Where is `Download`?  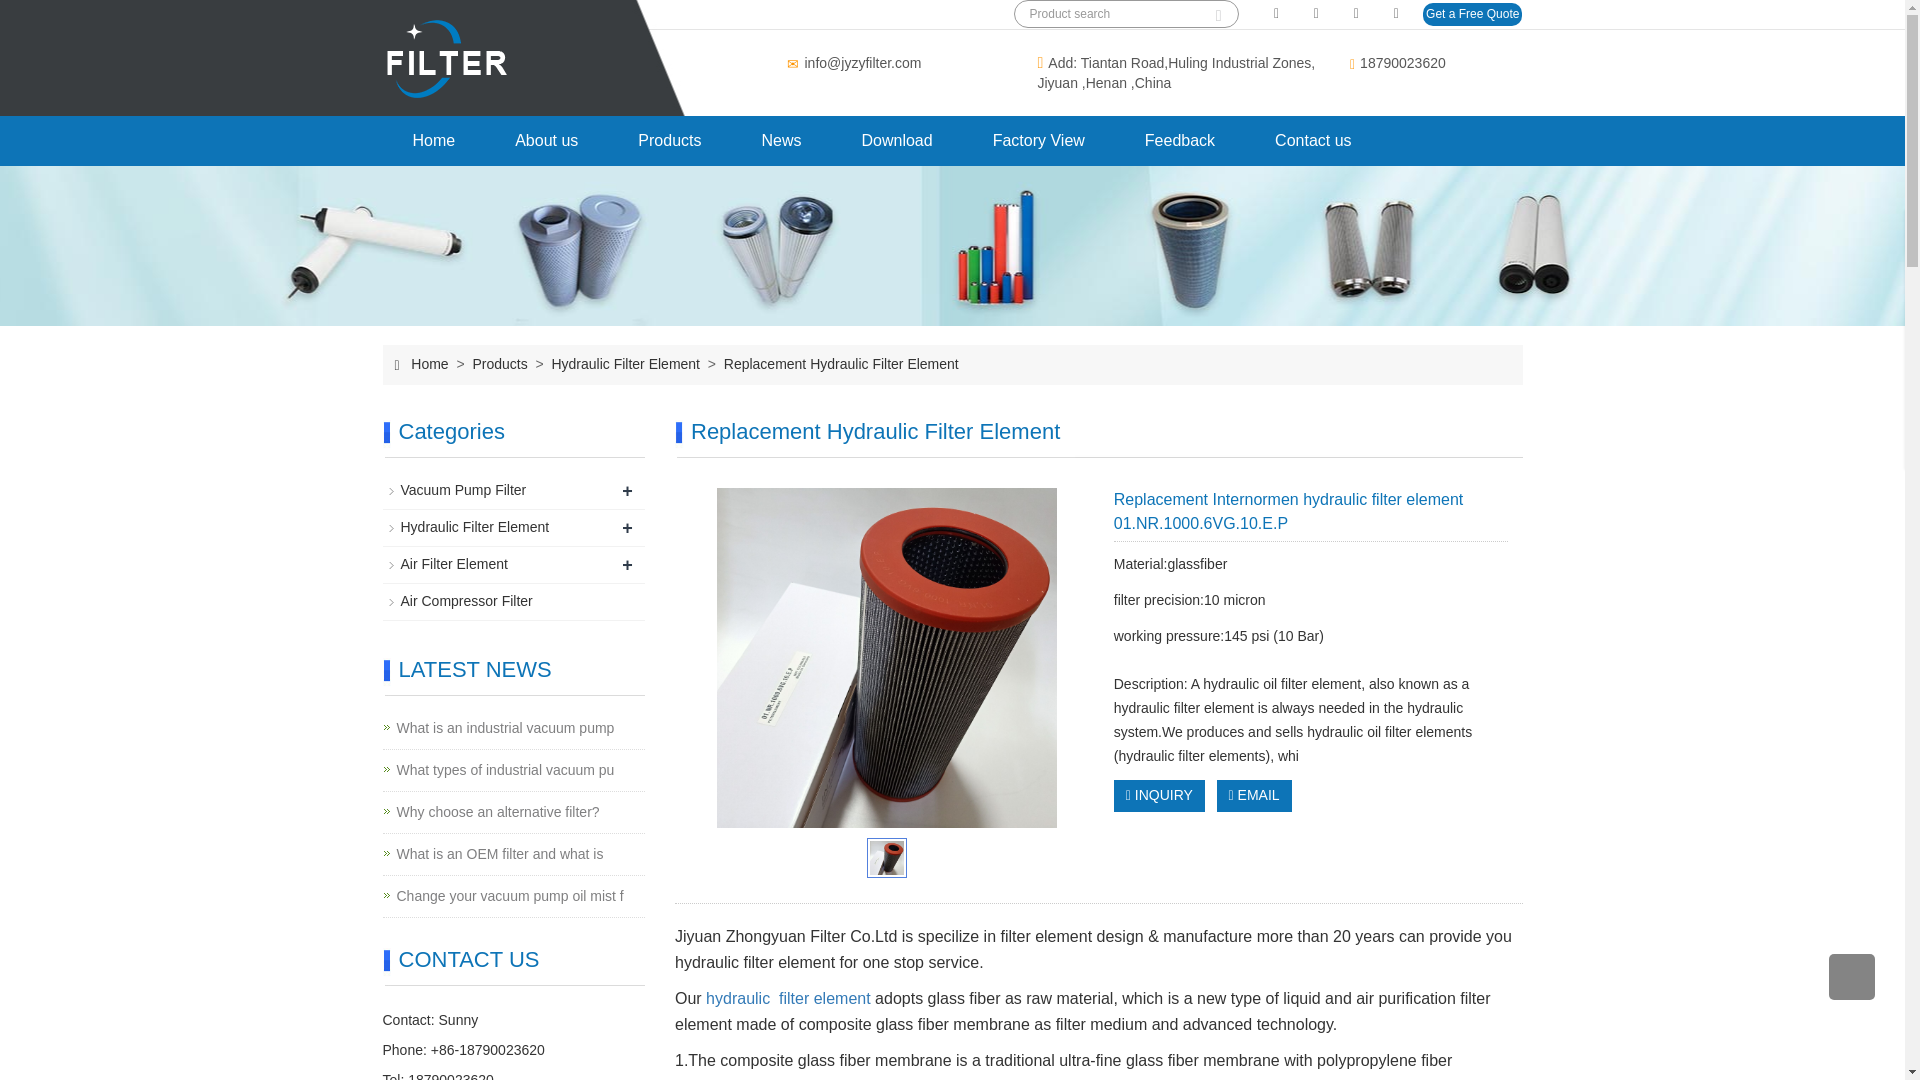 Download is located at coordinates (897, 140).